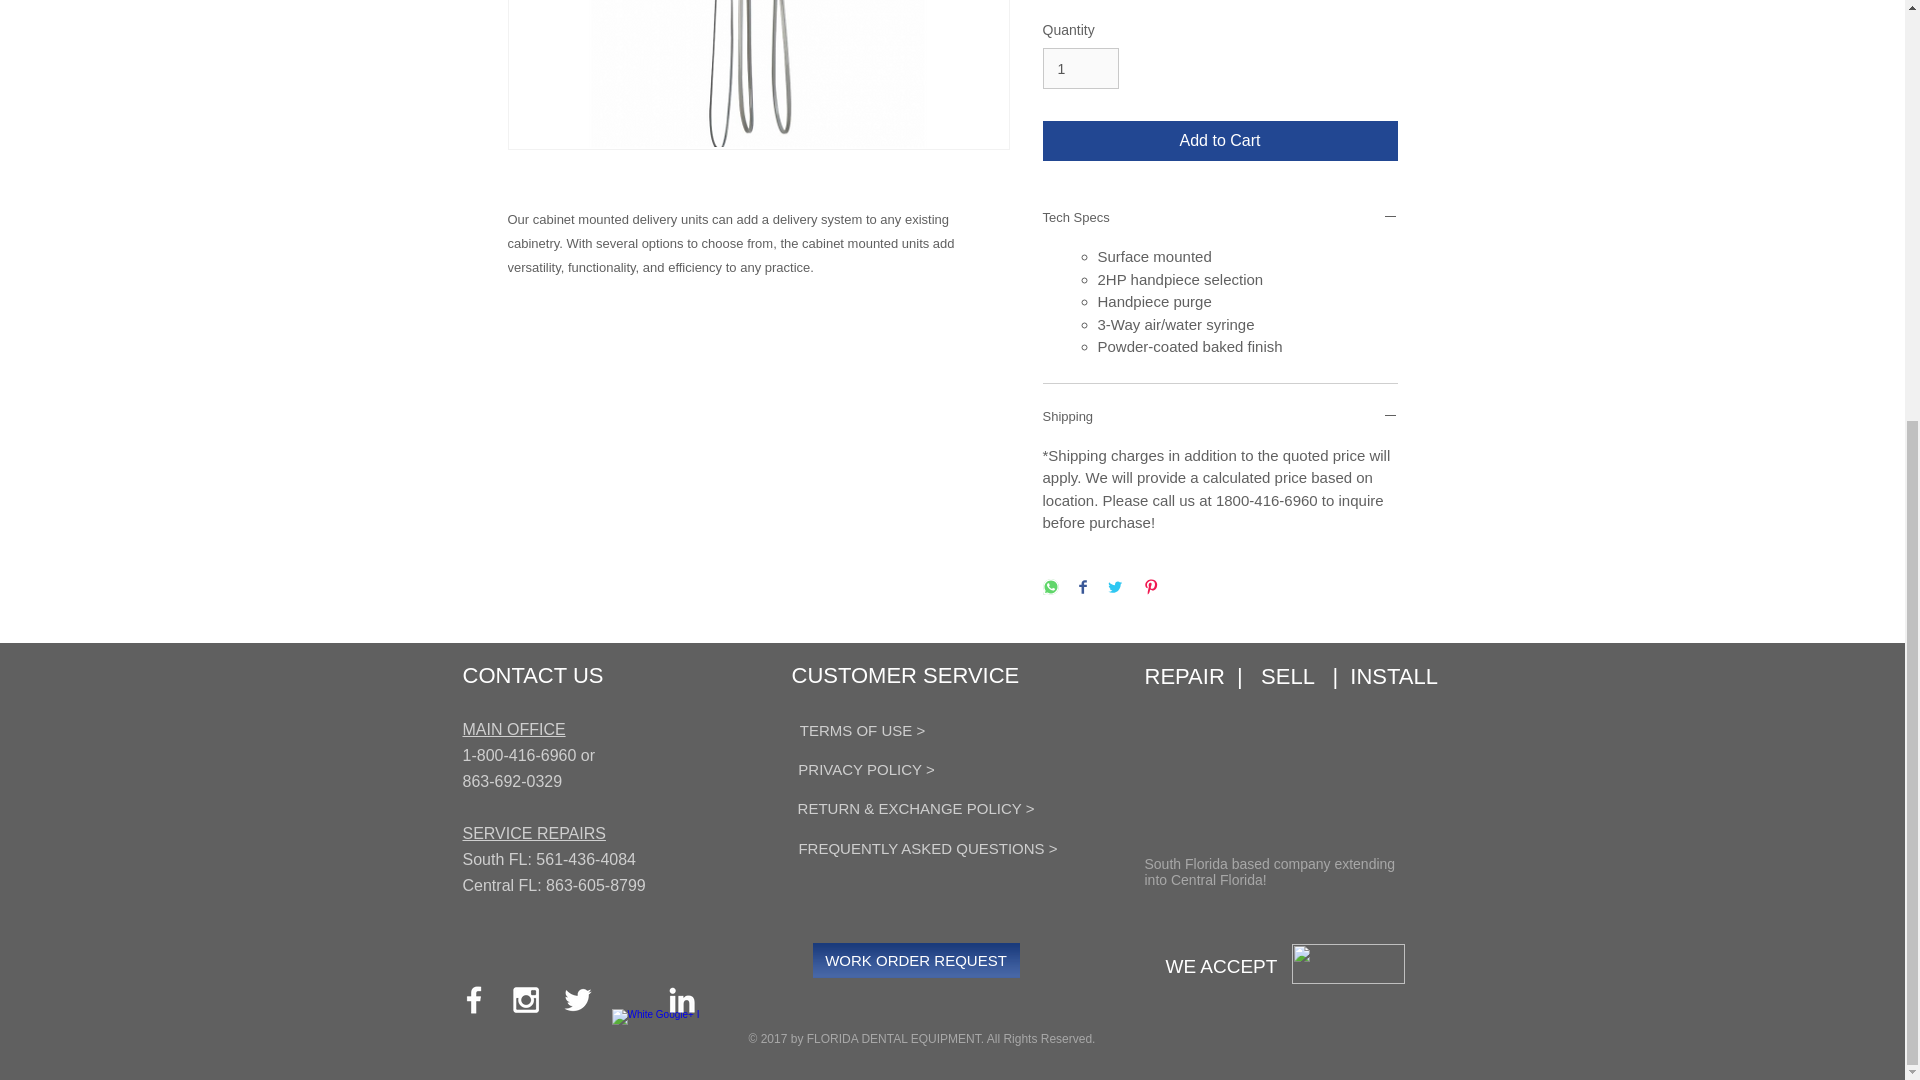 Image resolution: width=1920 pixels, height=1080 pixels. I want to click on 863-605-8799, so click(595, 885).